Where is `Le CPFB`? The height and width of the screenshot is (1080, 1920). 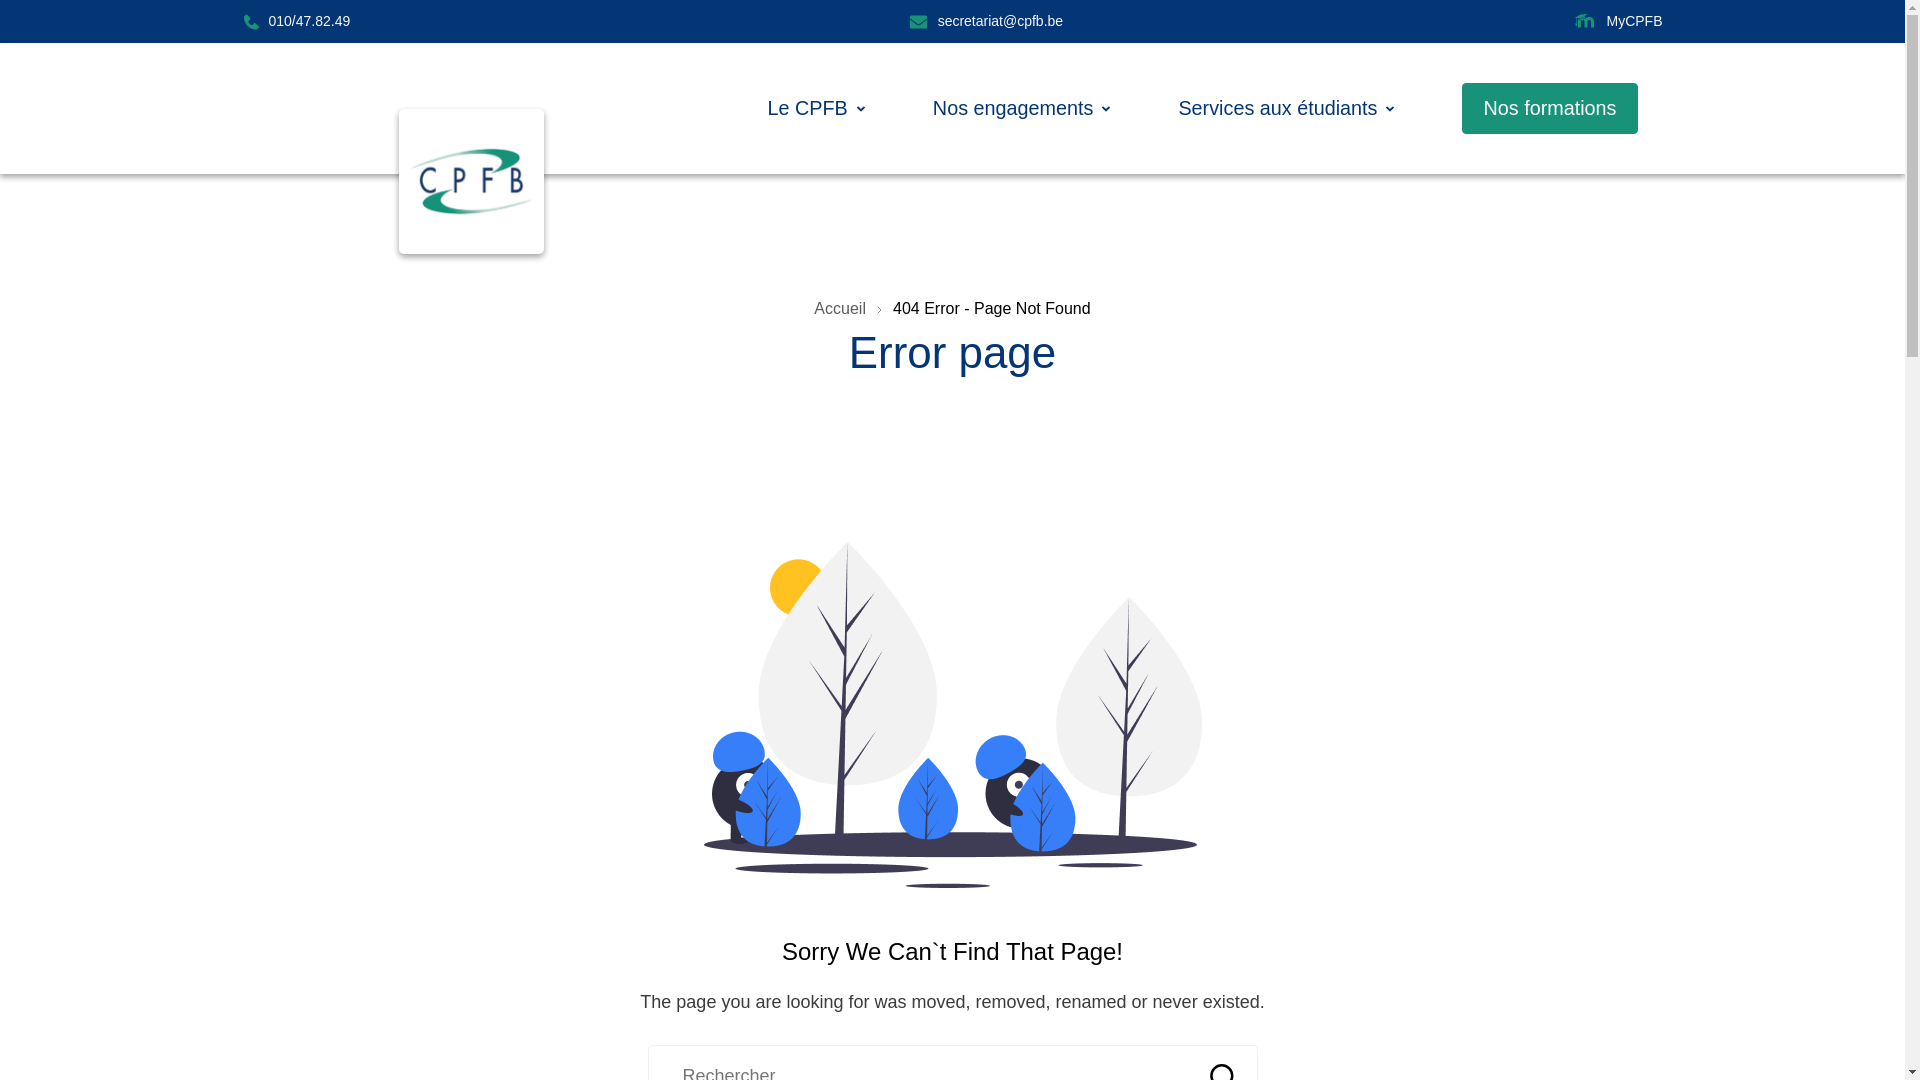
Le CPFB is located at coordinates (808, 108).